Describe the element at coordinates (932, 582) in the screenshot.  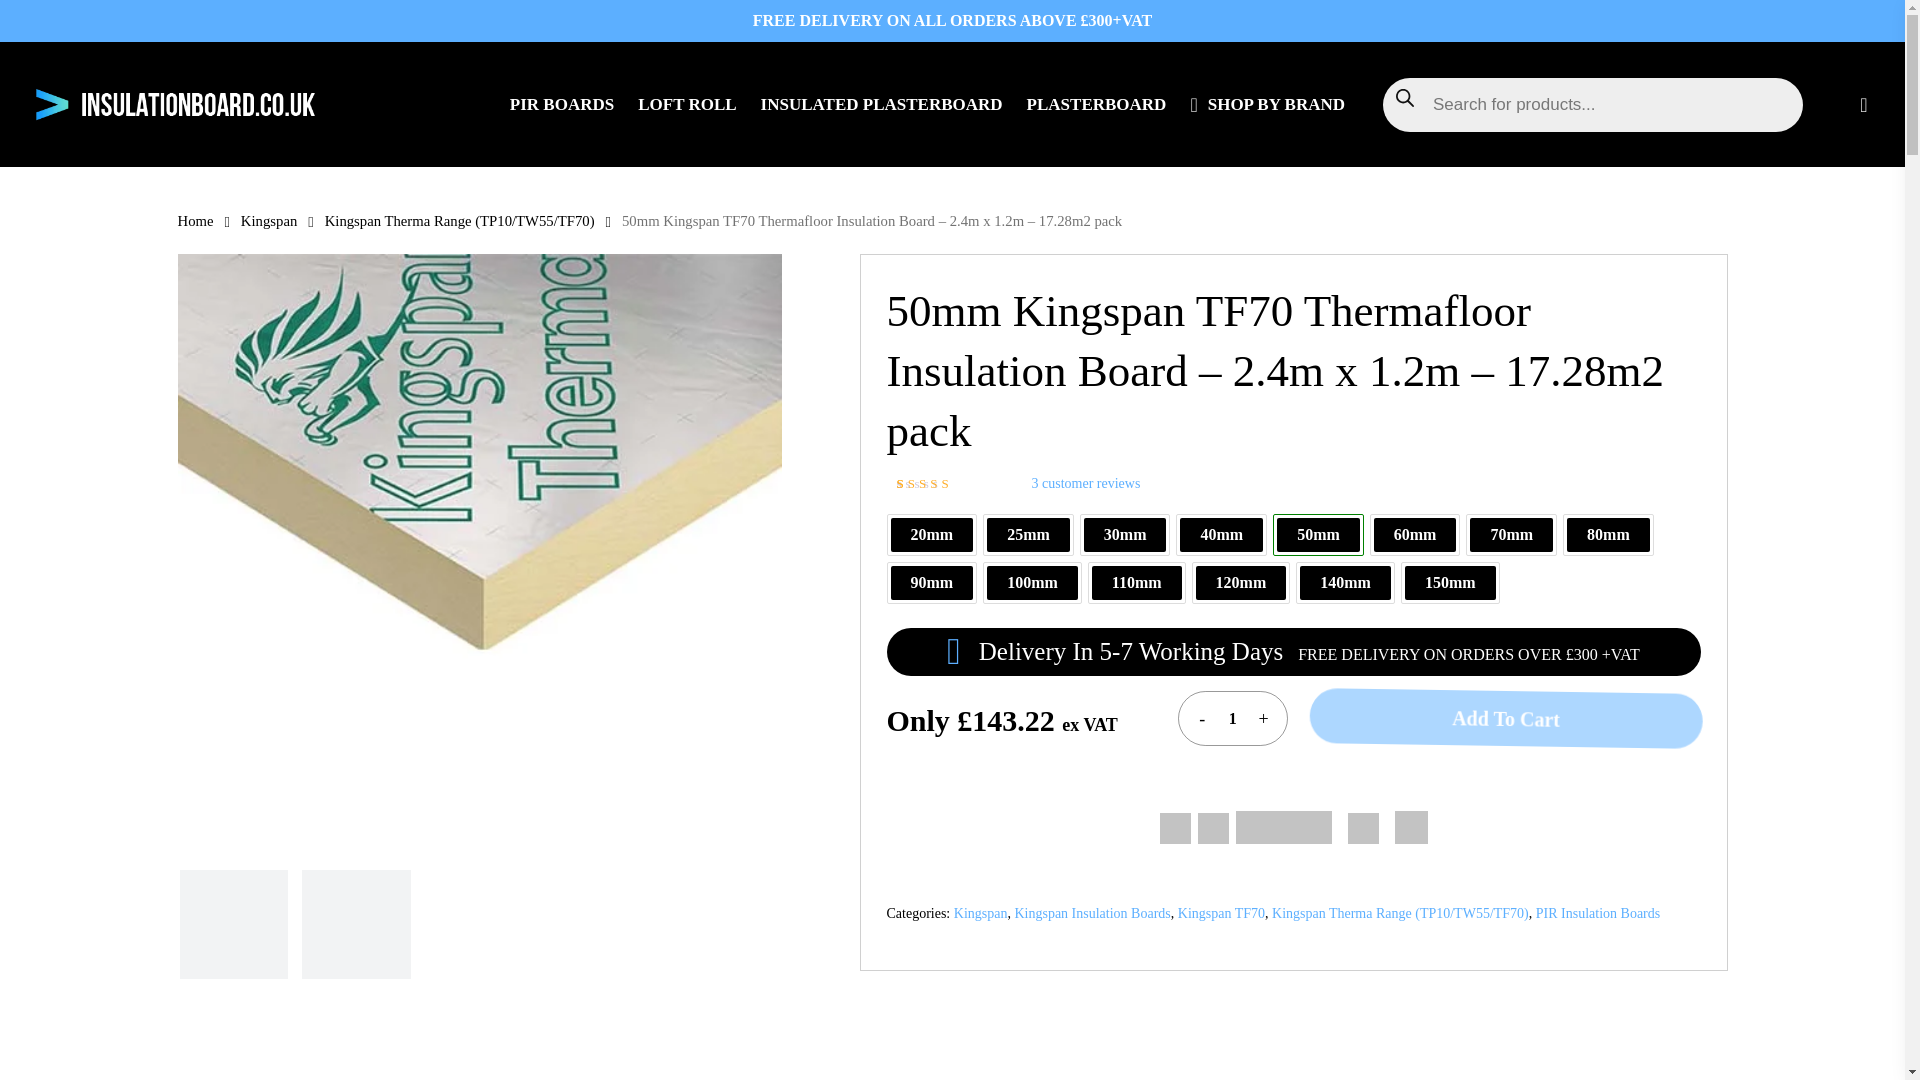
I see `90mm` at that location.